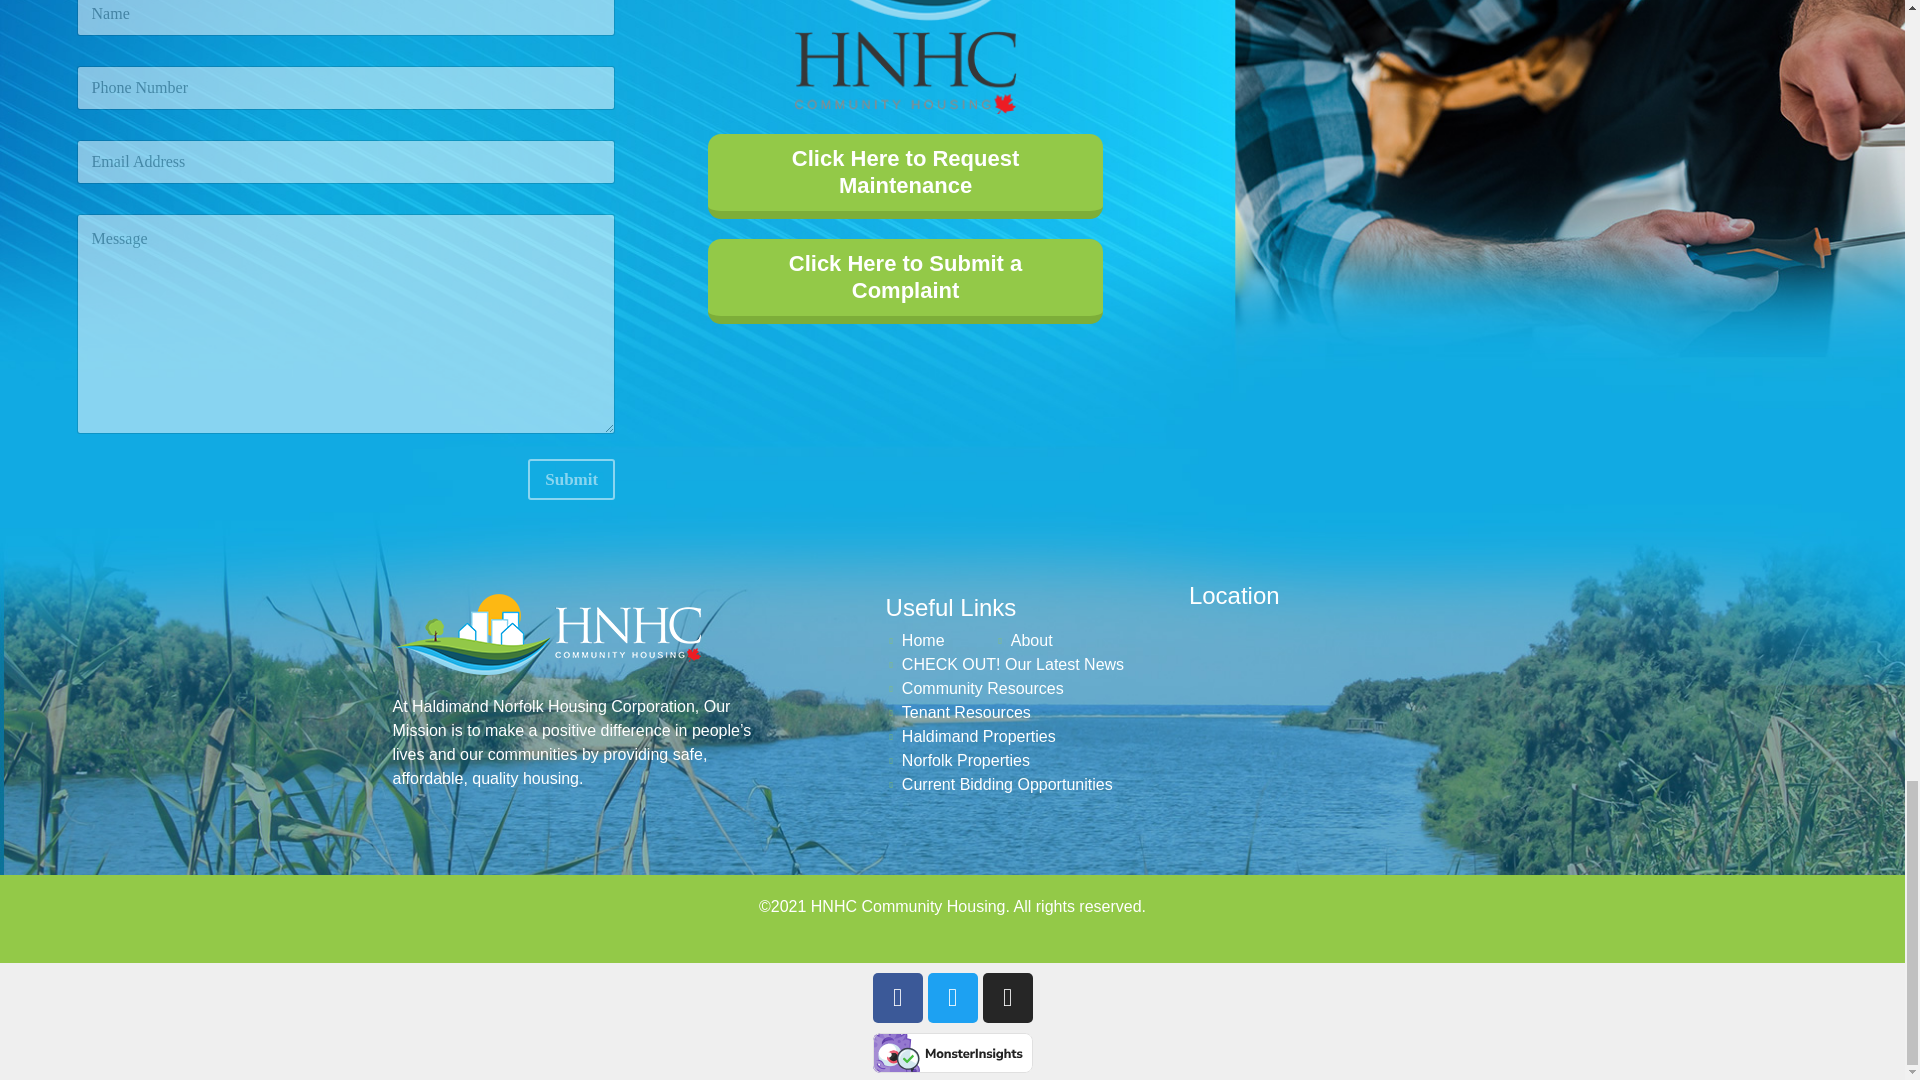 Image resolution: width=1920 pixels, height=1080 pixels. Describe the element at coordinates (905, 57) in the screenshot. I see `footer-logo` at that location.